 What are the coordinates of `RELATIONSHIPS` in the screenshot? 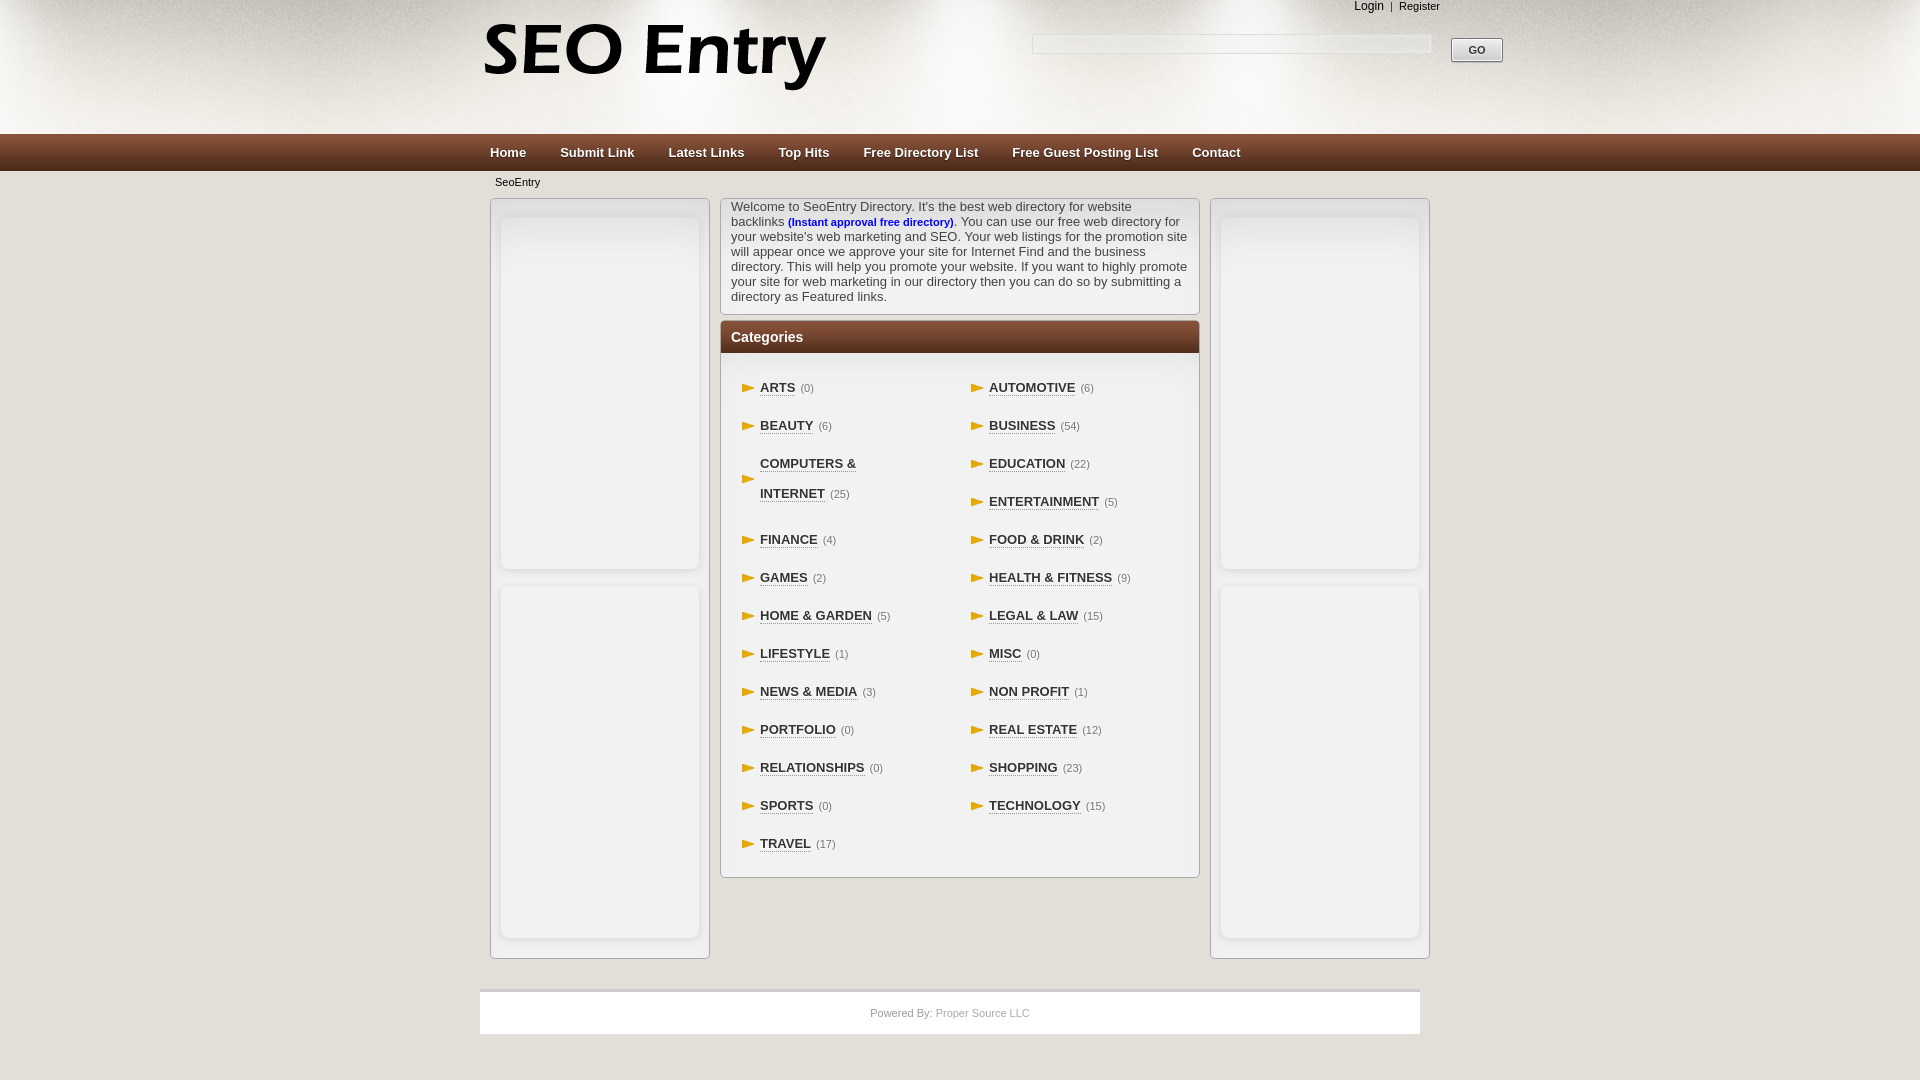 It's located at (812, 768).